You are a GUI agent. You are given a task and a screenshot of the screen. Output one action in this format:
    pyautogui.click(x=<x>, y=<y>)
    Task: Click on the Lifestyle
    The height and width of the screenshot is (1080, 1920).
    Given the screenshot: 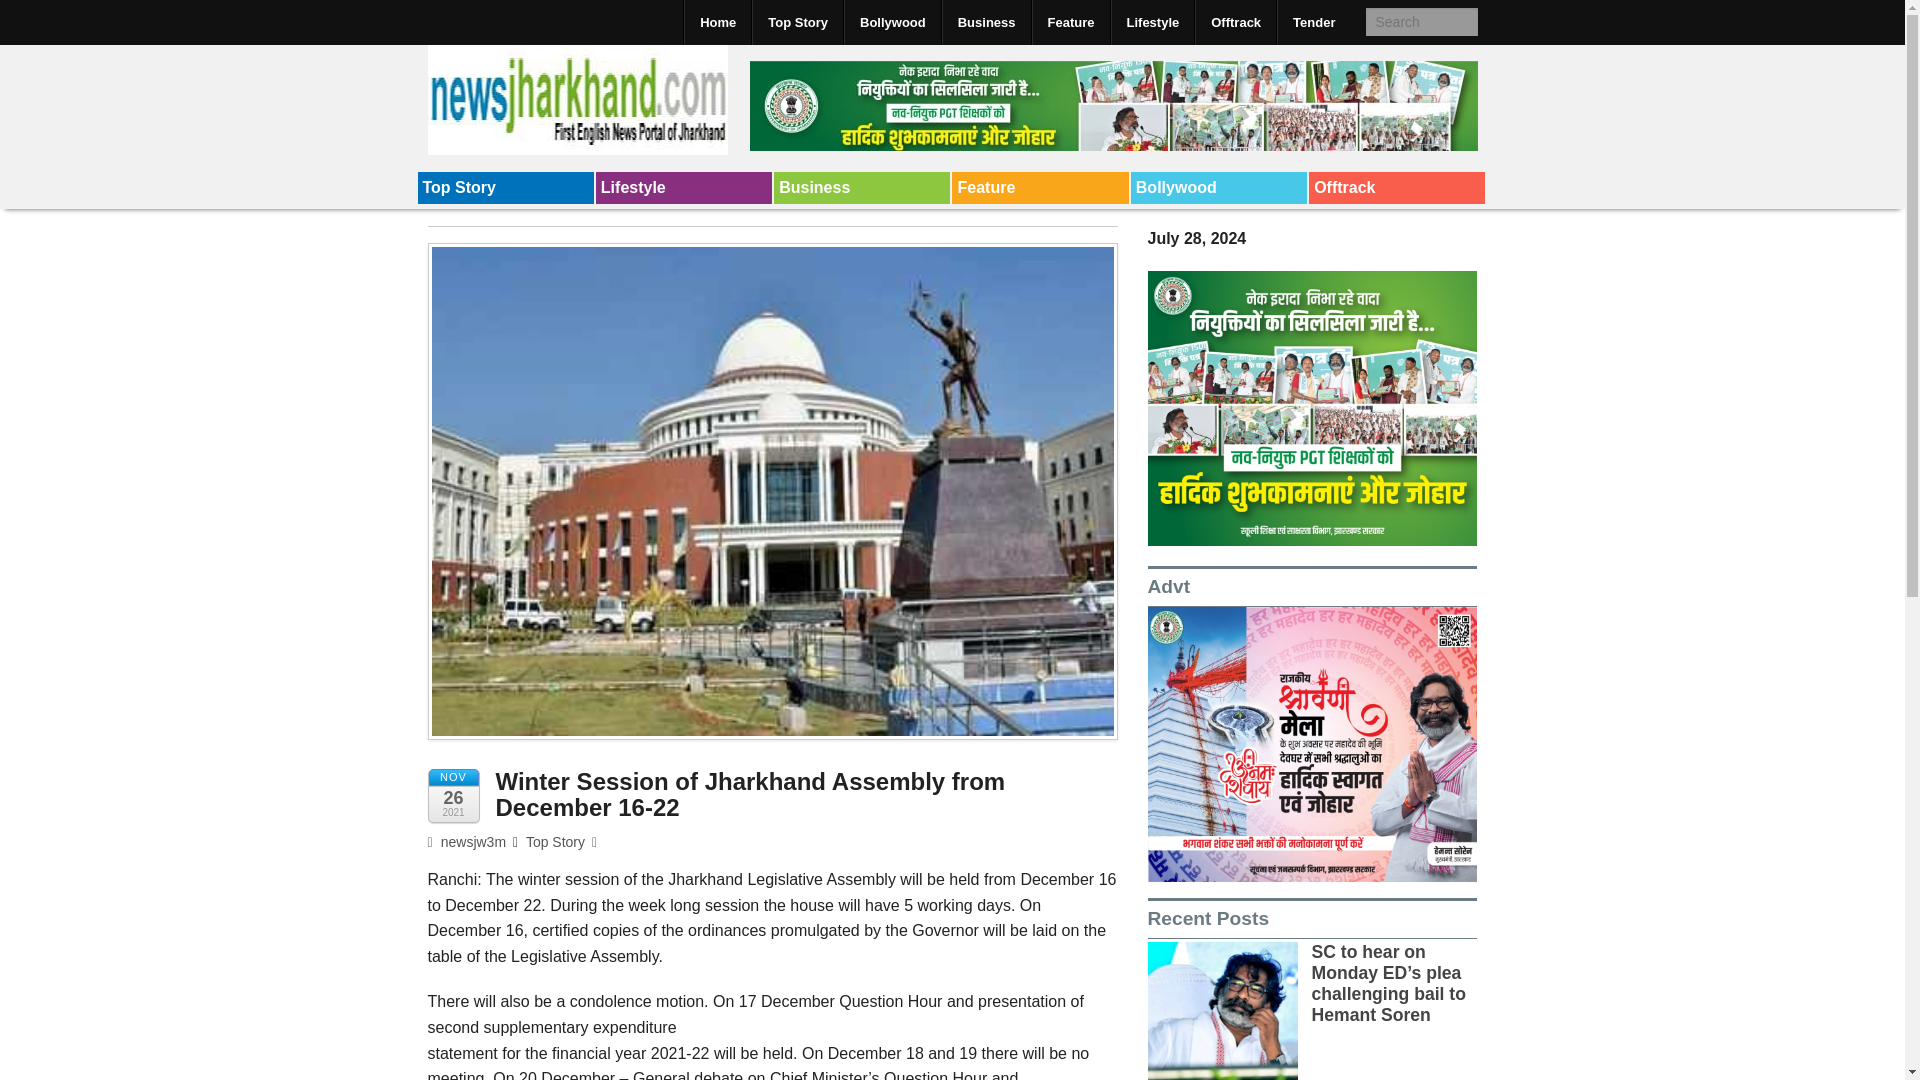 What is the action you would take?
    pyautogui.click(x=1152, y=22)
    